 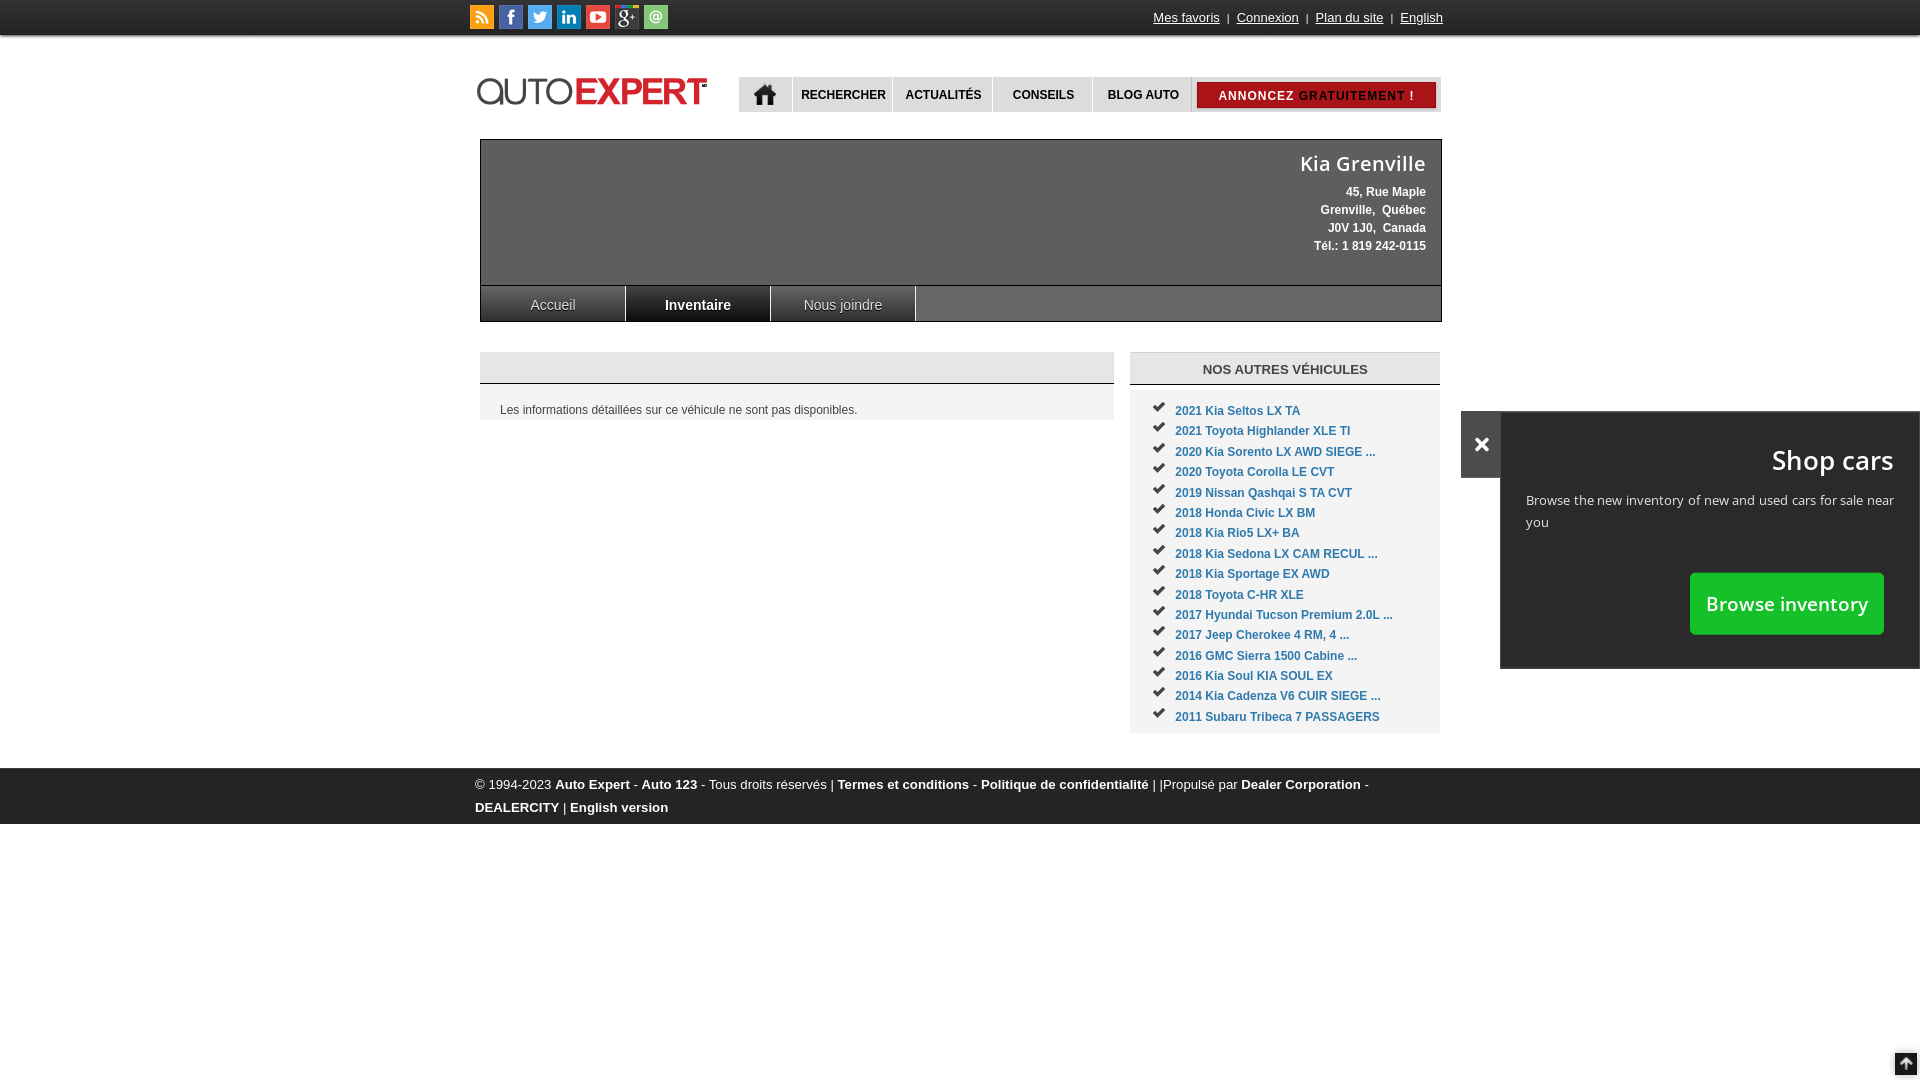 I want to click on Plan du site, so click(x=1350, y=18).